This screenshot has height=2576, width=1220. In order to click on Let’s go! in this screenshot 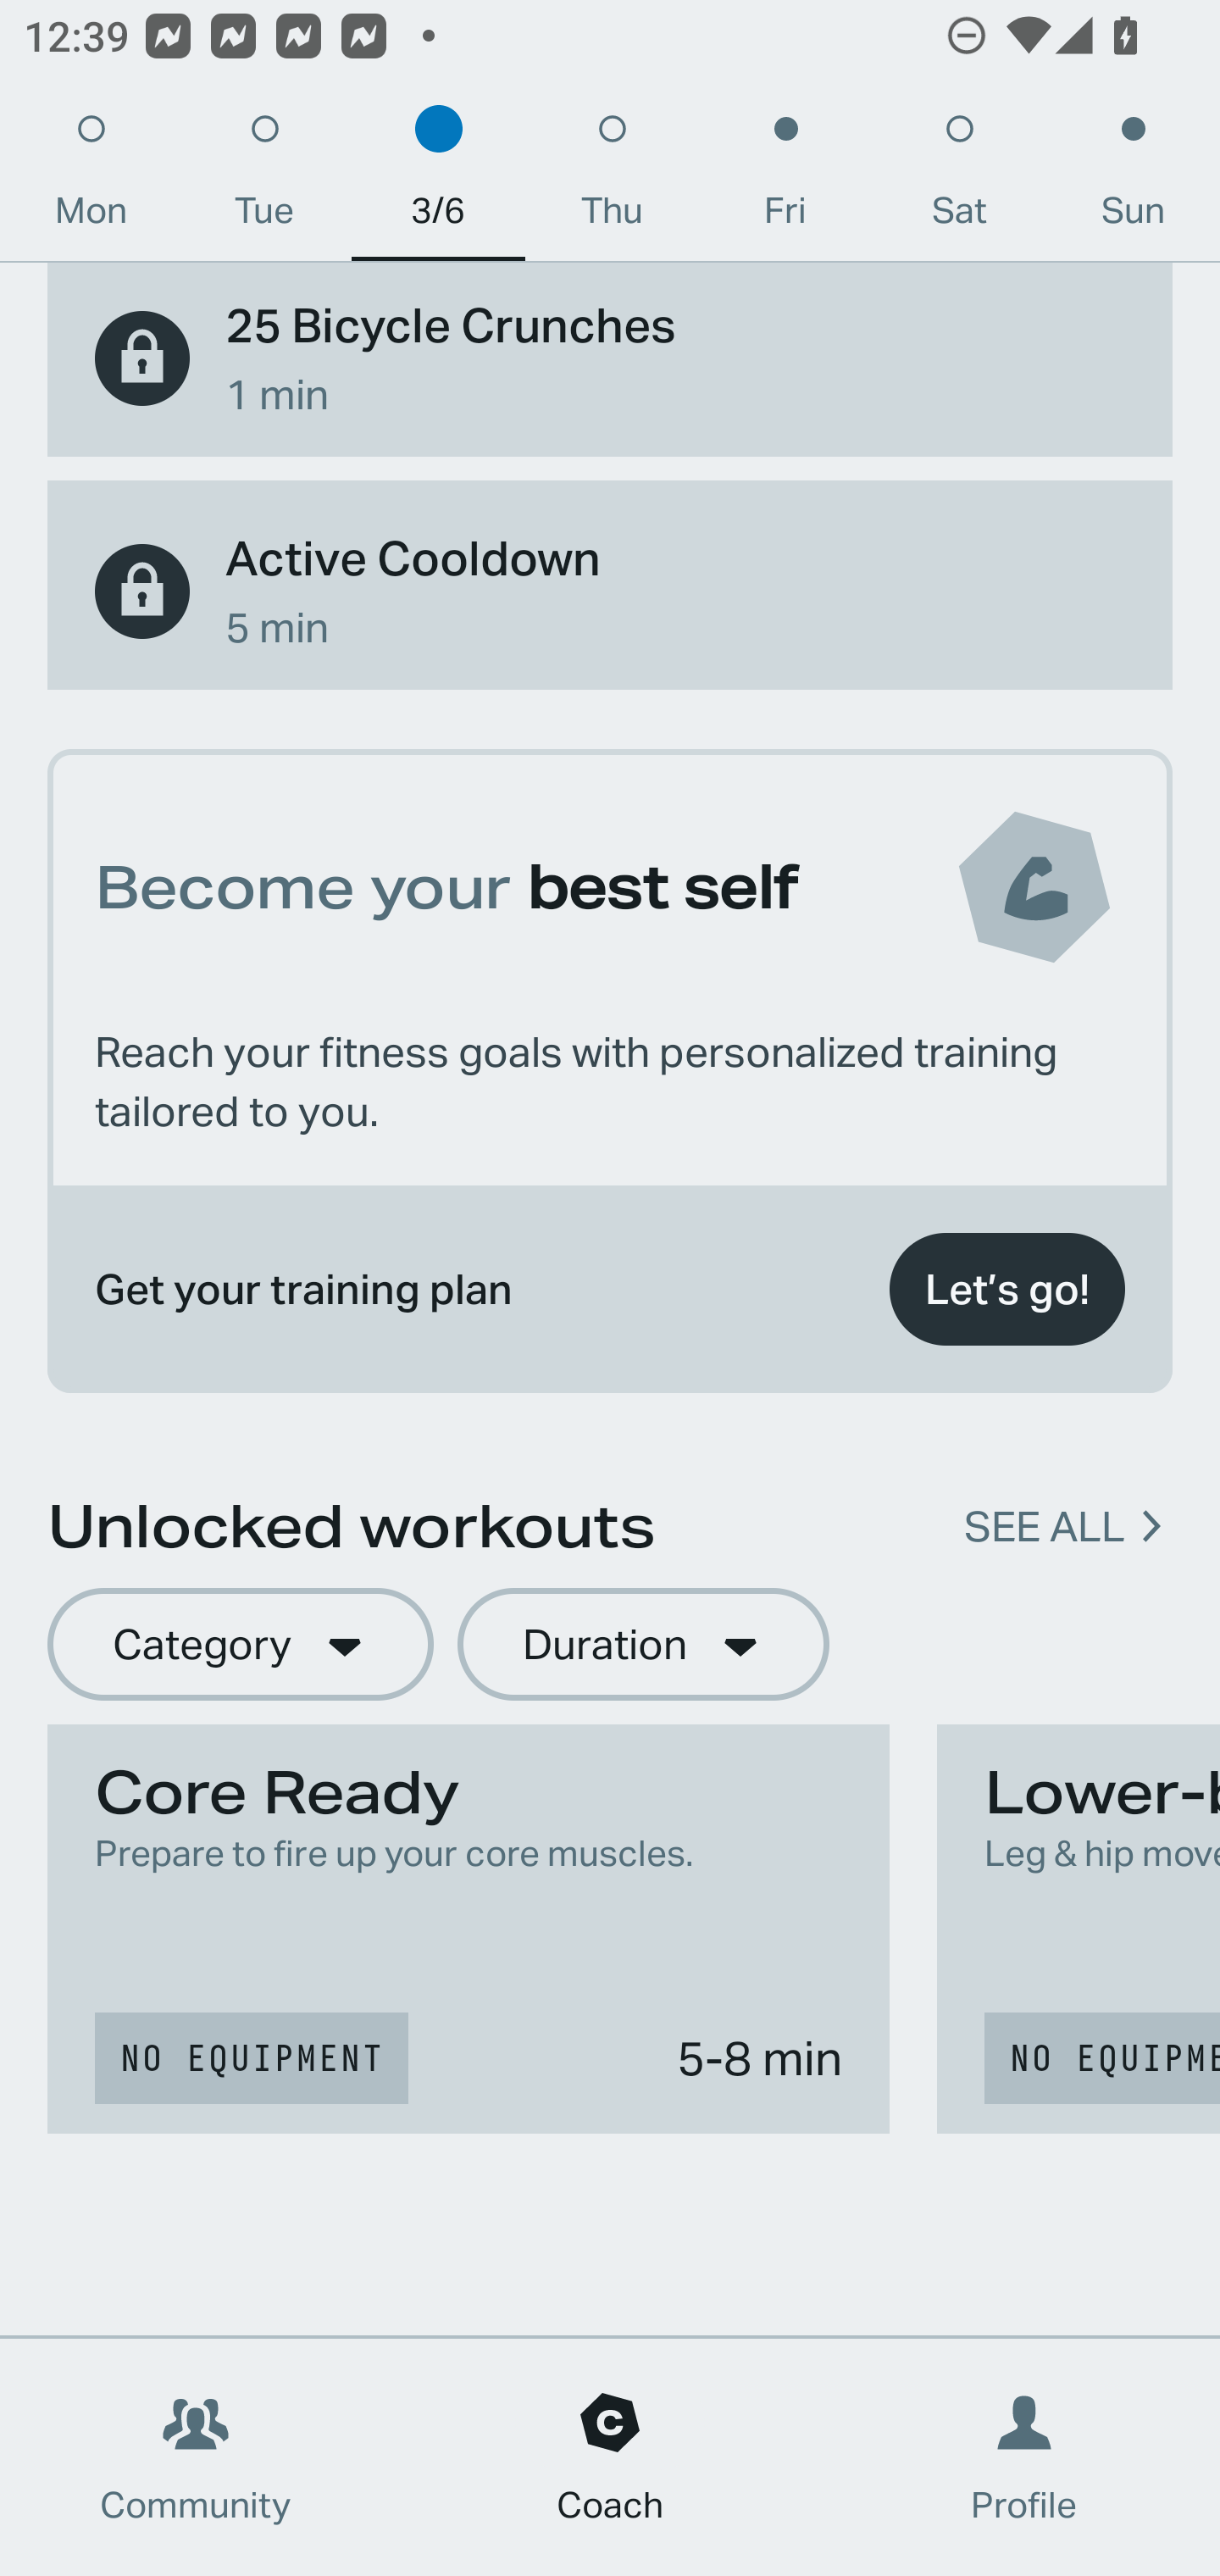, I will do `click(1006, 1289)`.